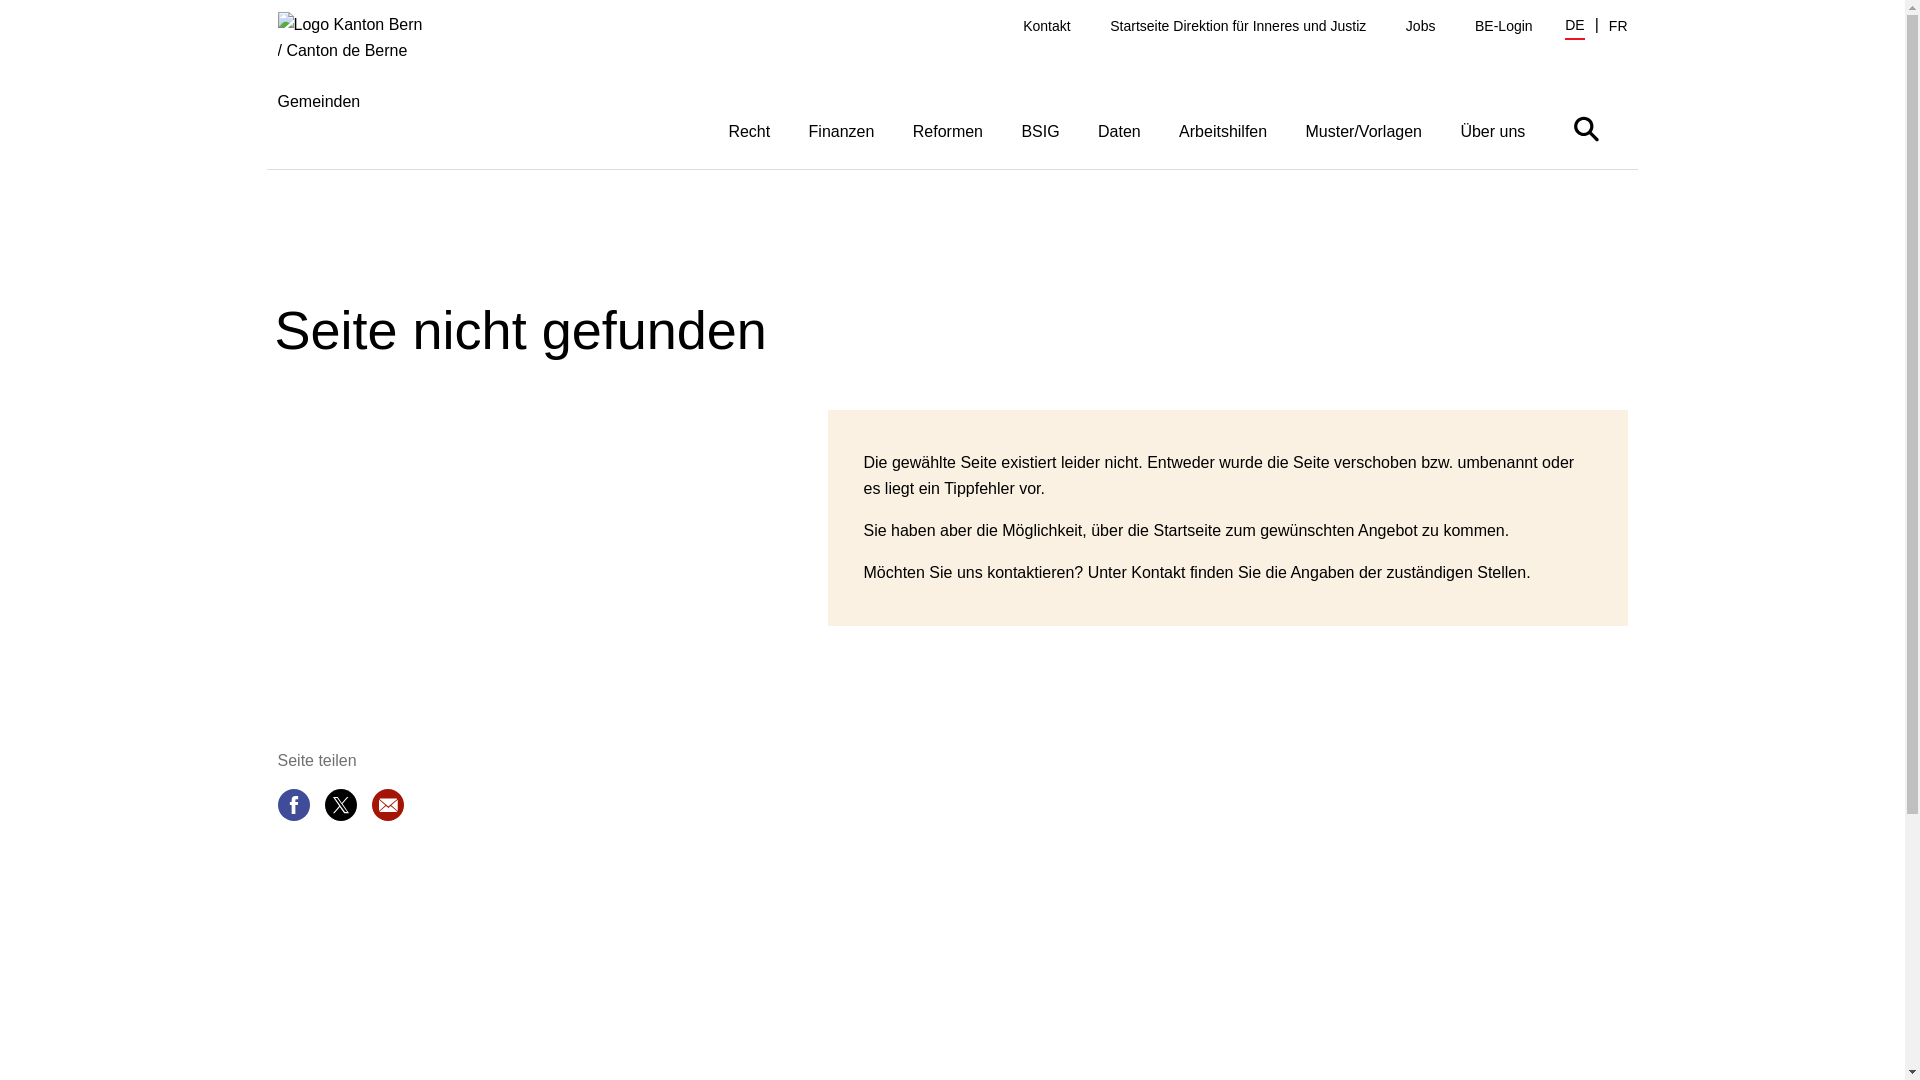 This screenshot has width=1920, height=1080. What do you see at coordinates (1504, 26) in the screenshot?
I see `BE-Login` at bounding box center [1504, 26].